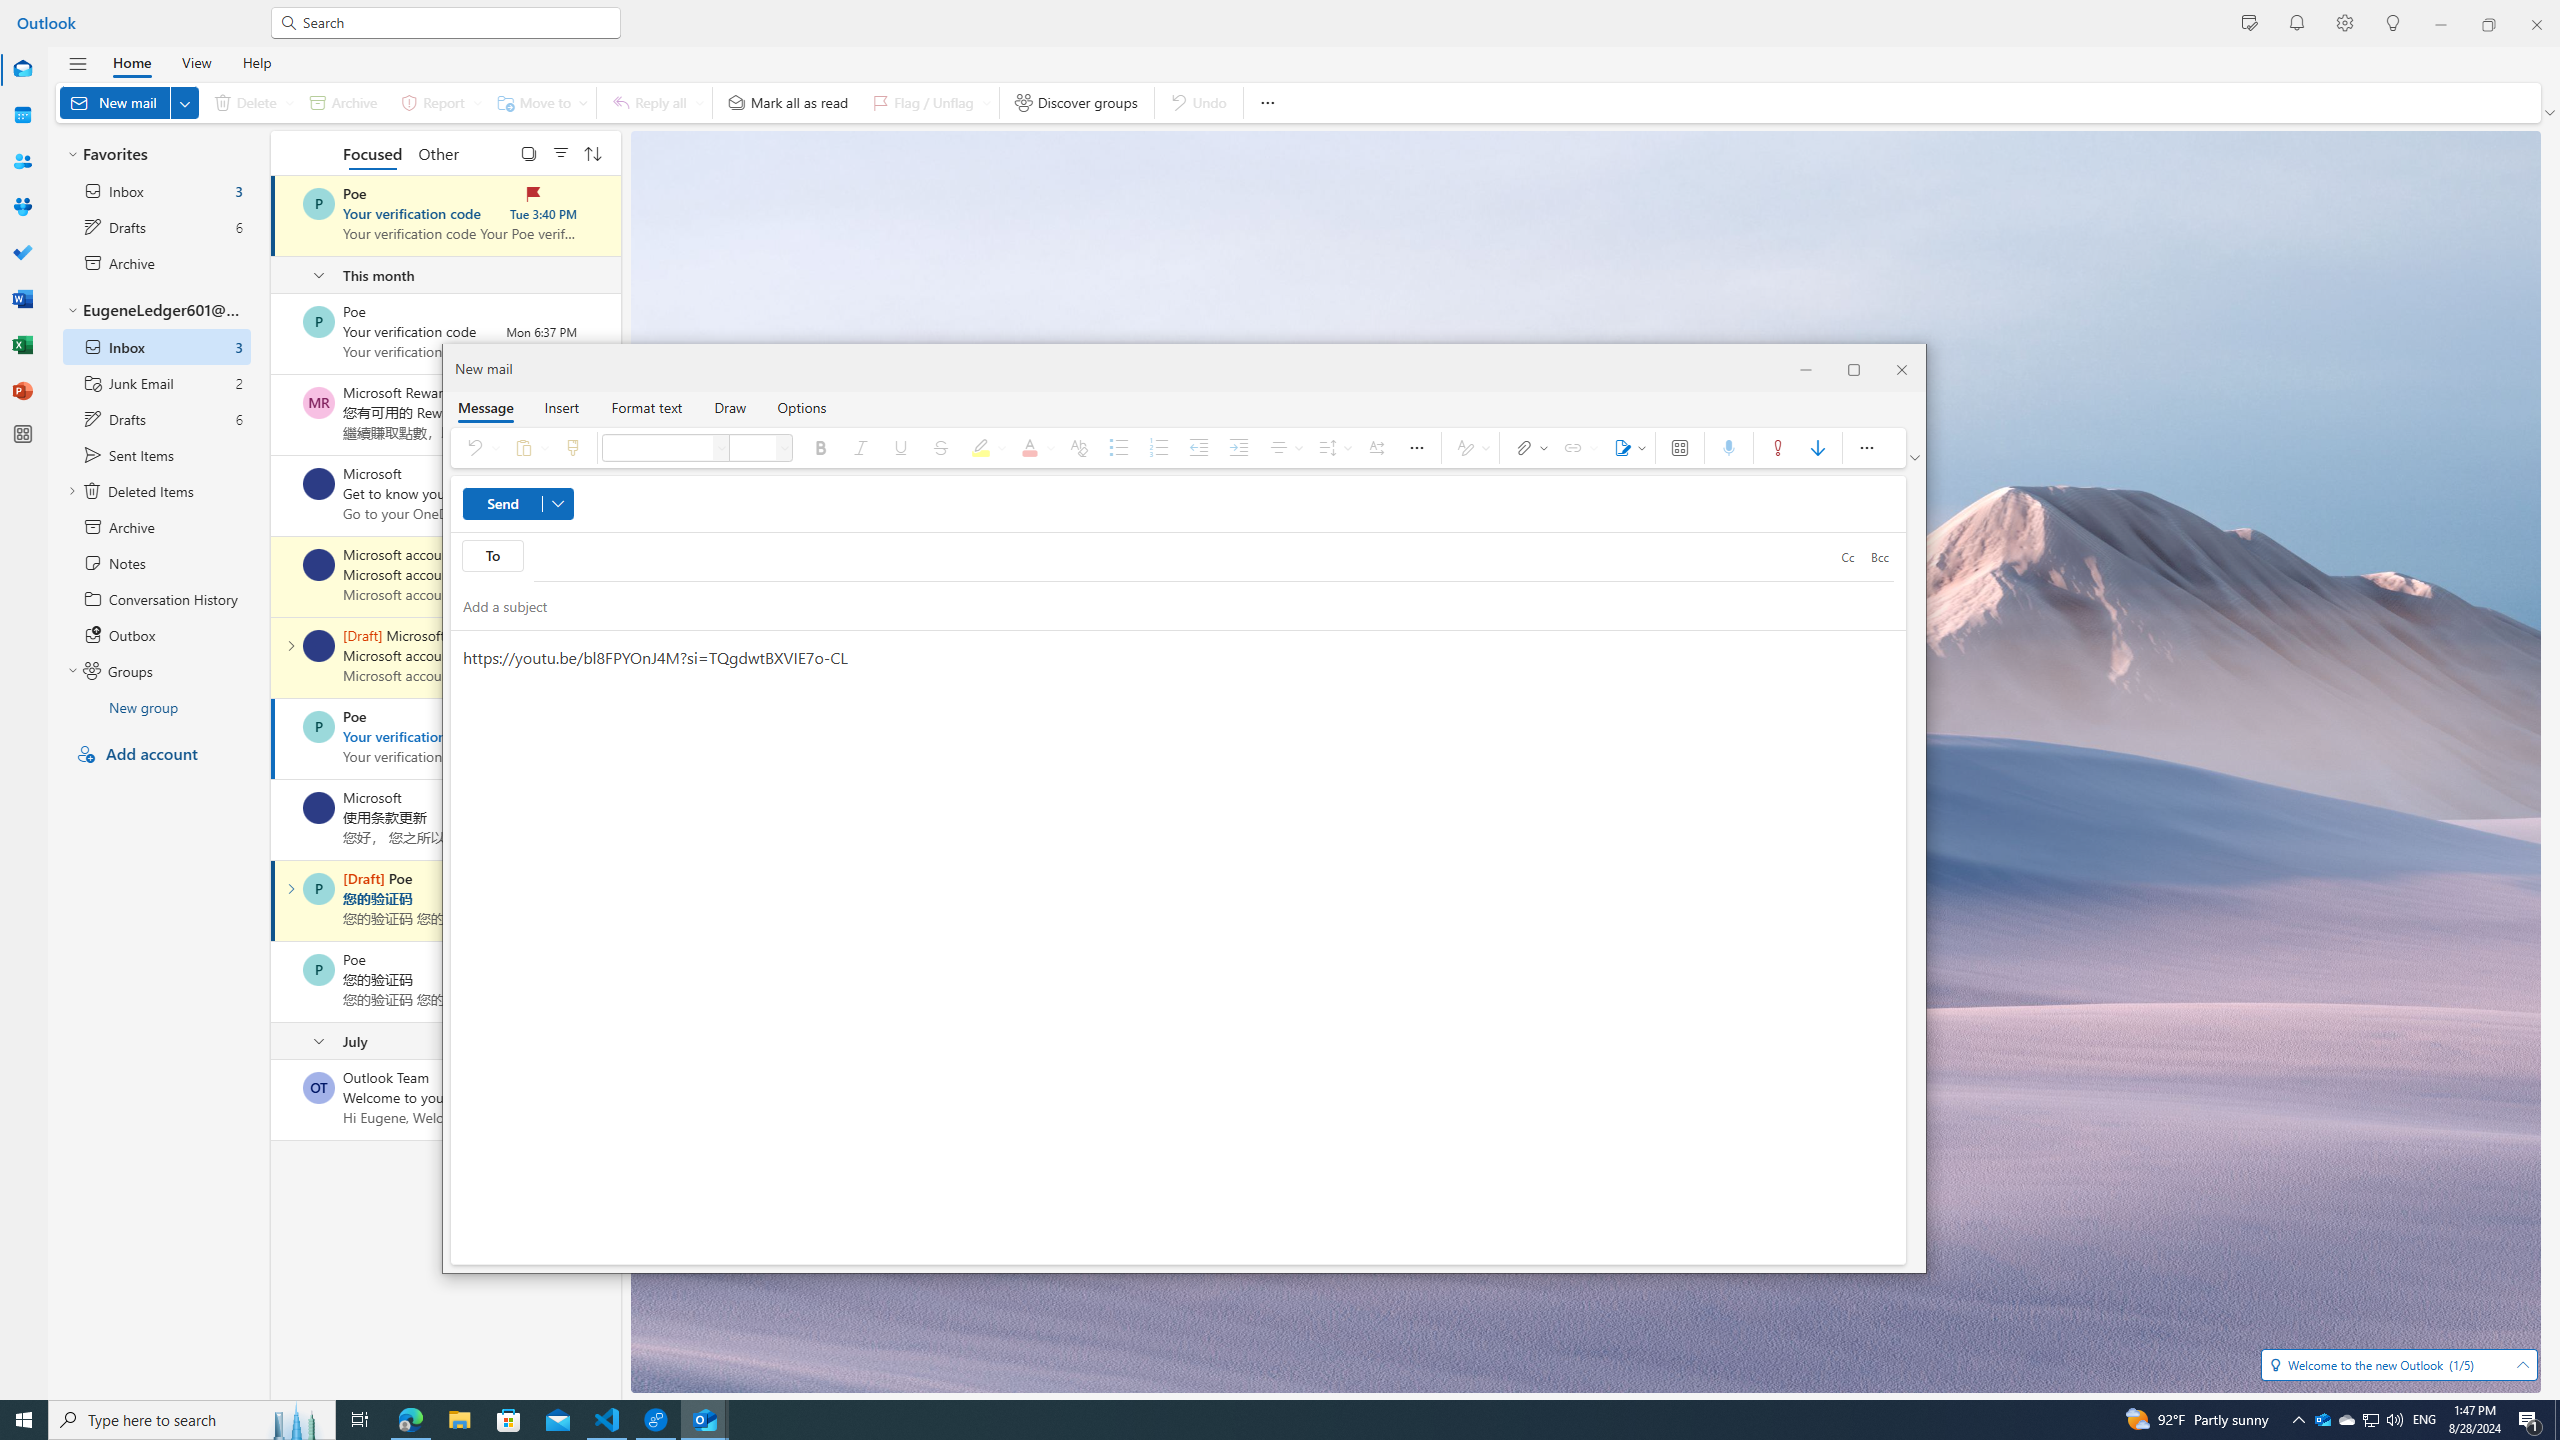 The height and width of the screenshot is (1440, 2560). I want to click on Add a subject, so click(1159, 606).